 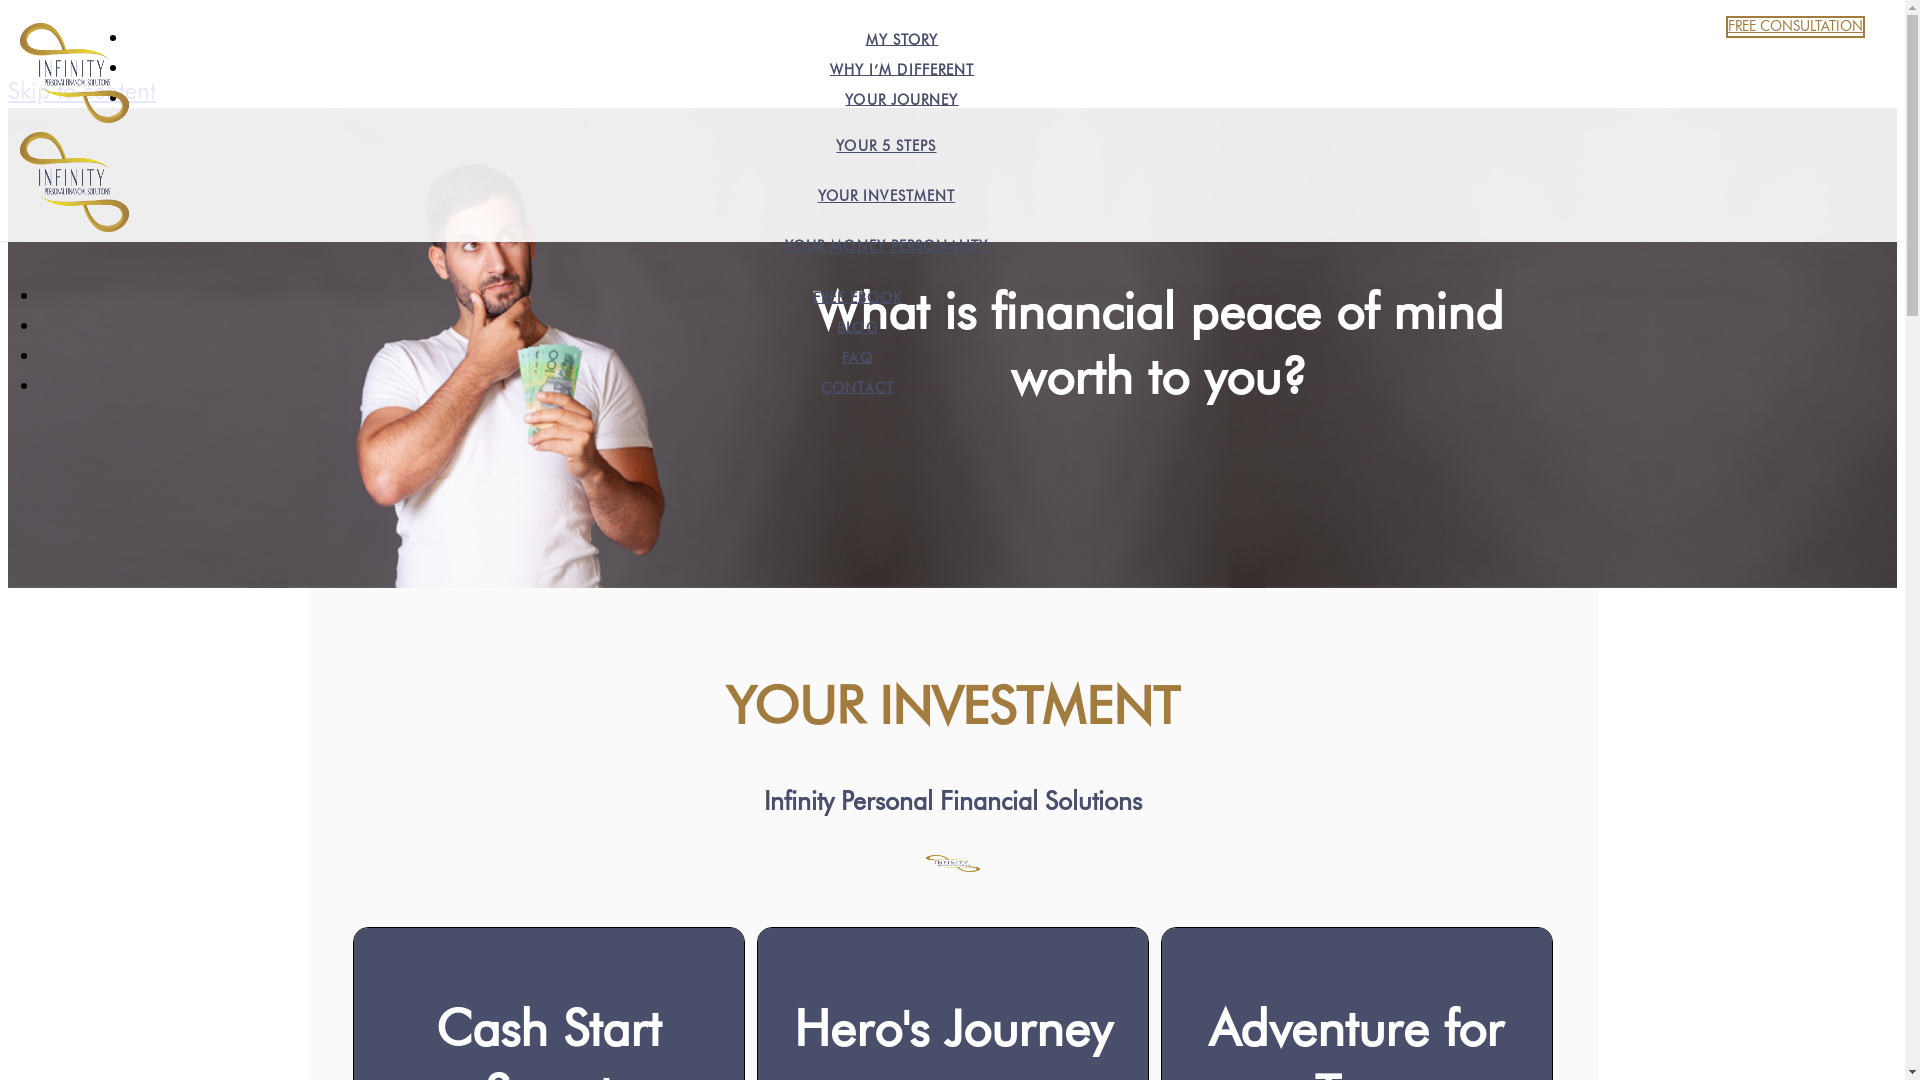 What do you see at coordinates (886, 147) in the screenshot?
I see `YOUR 5 STEPS` at bounding box center [886, 147].